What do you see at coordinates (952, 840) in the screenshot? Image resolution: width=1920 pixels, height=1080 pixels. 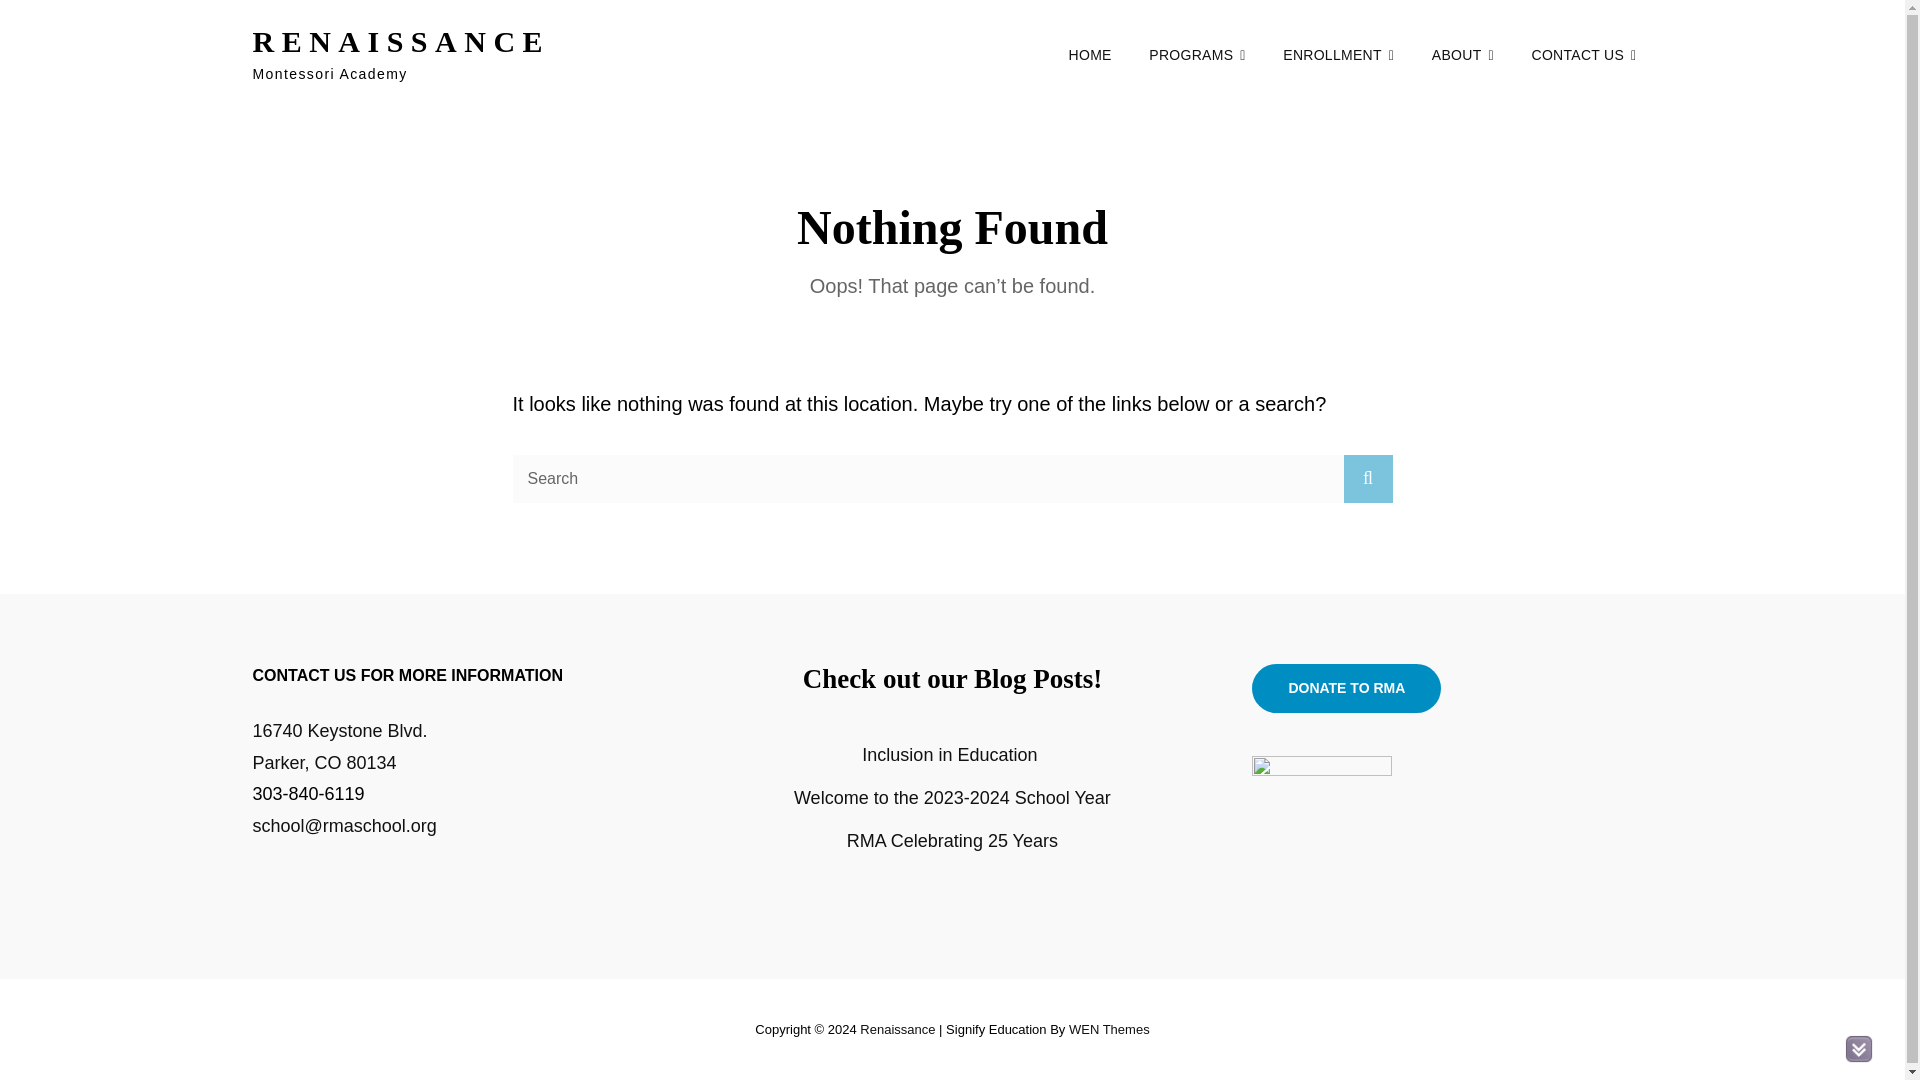 I see `RMA Celebrating 25 Years` at bounding box center [952, 840].